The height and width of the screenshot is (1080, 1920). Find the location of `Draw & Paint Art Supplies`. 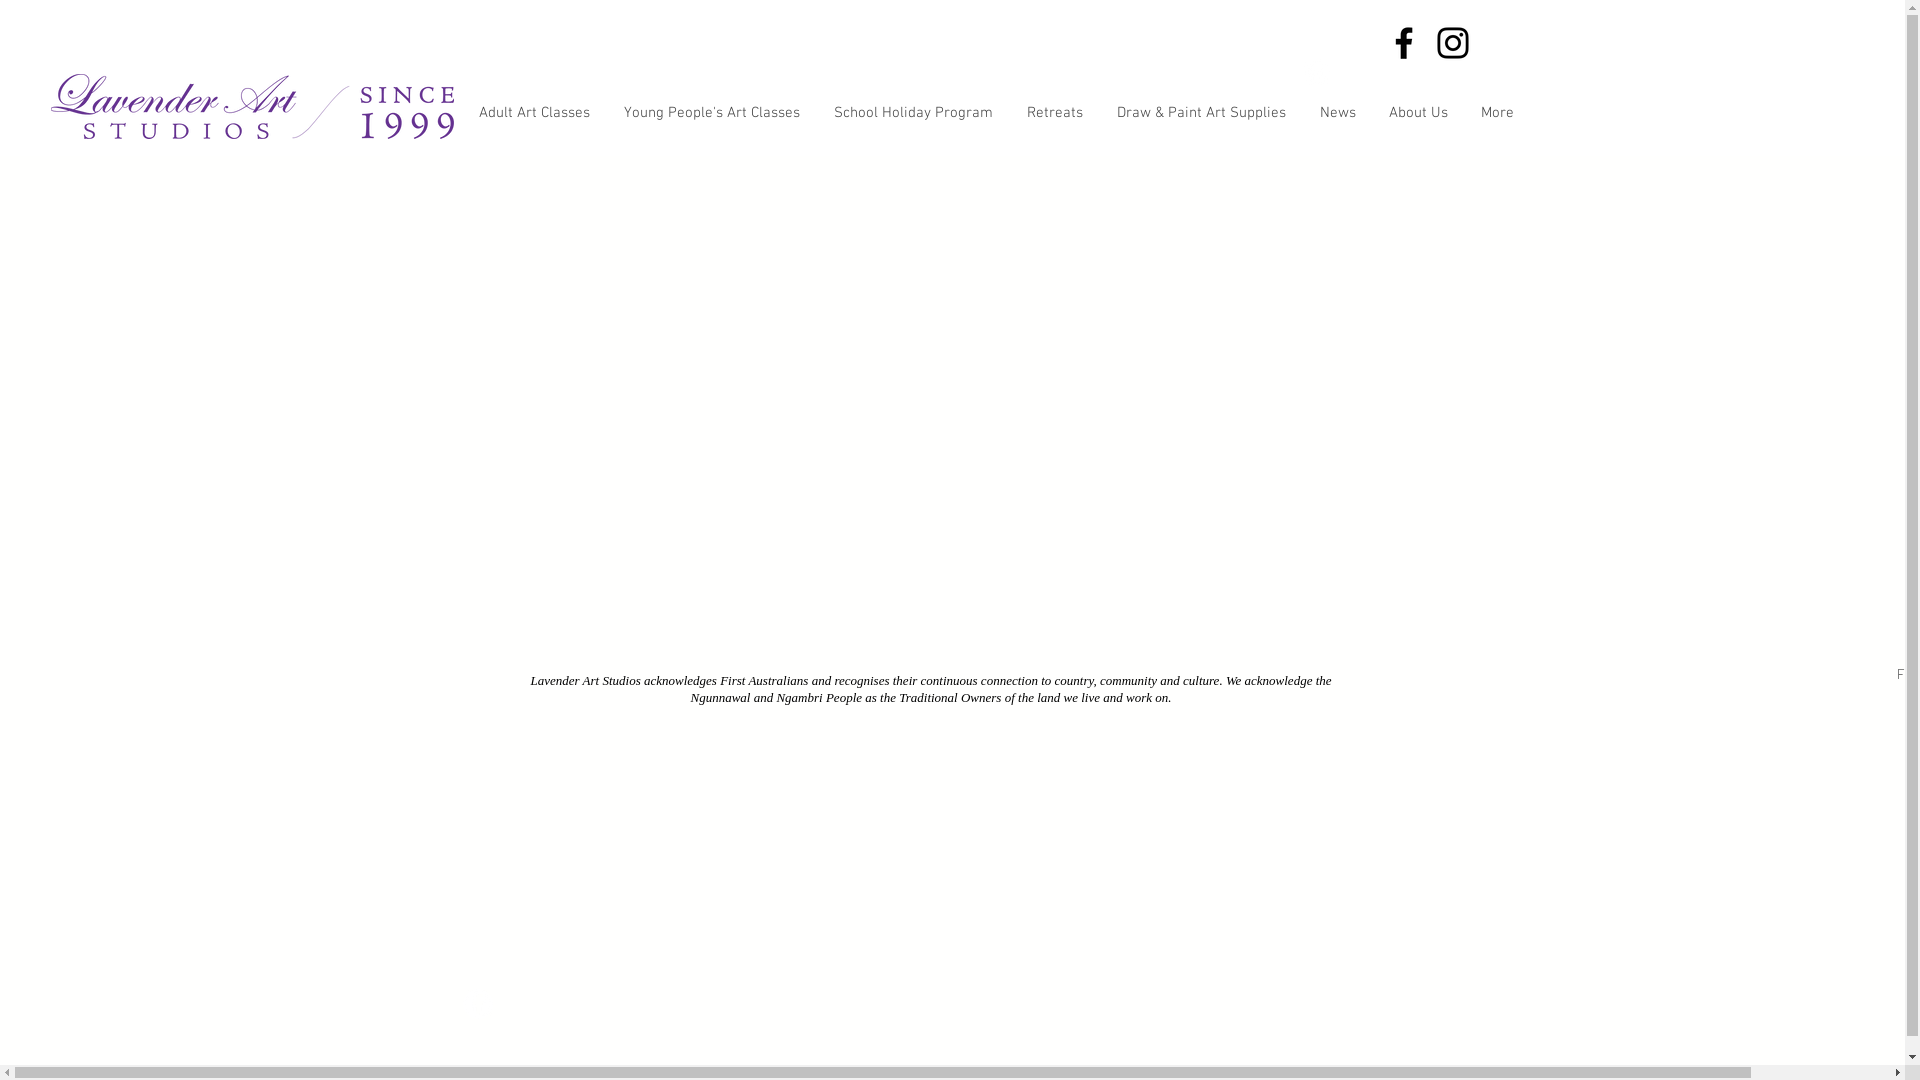

Draw & Paint Art Supplies is located at coordinates (1202, 114).